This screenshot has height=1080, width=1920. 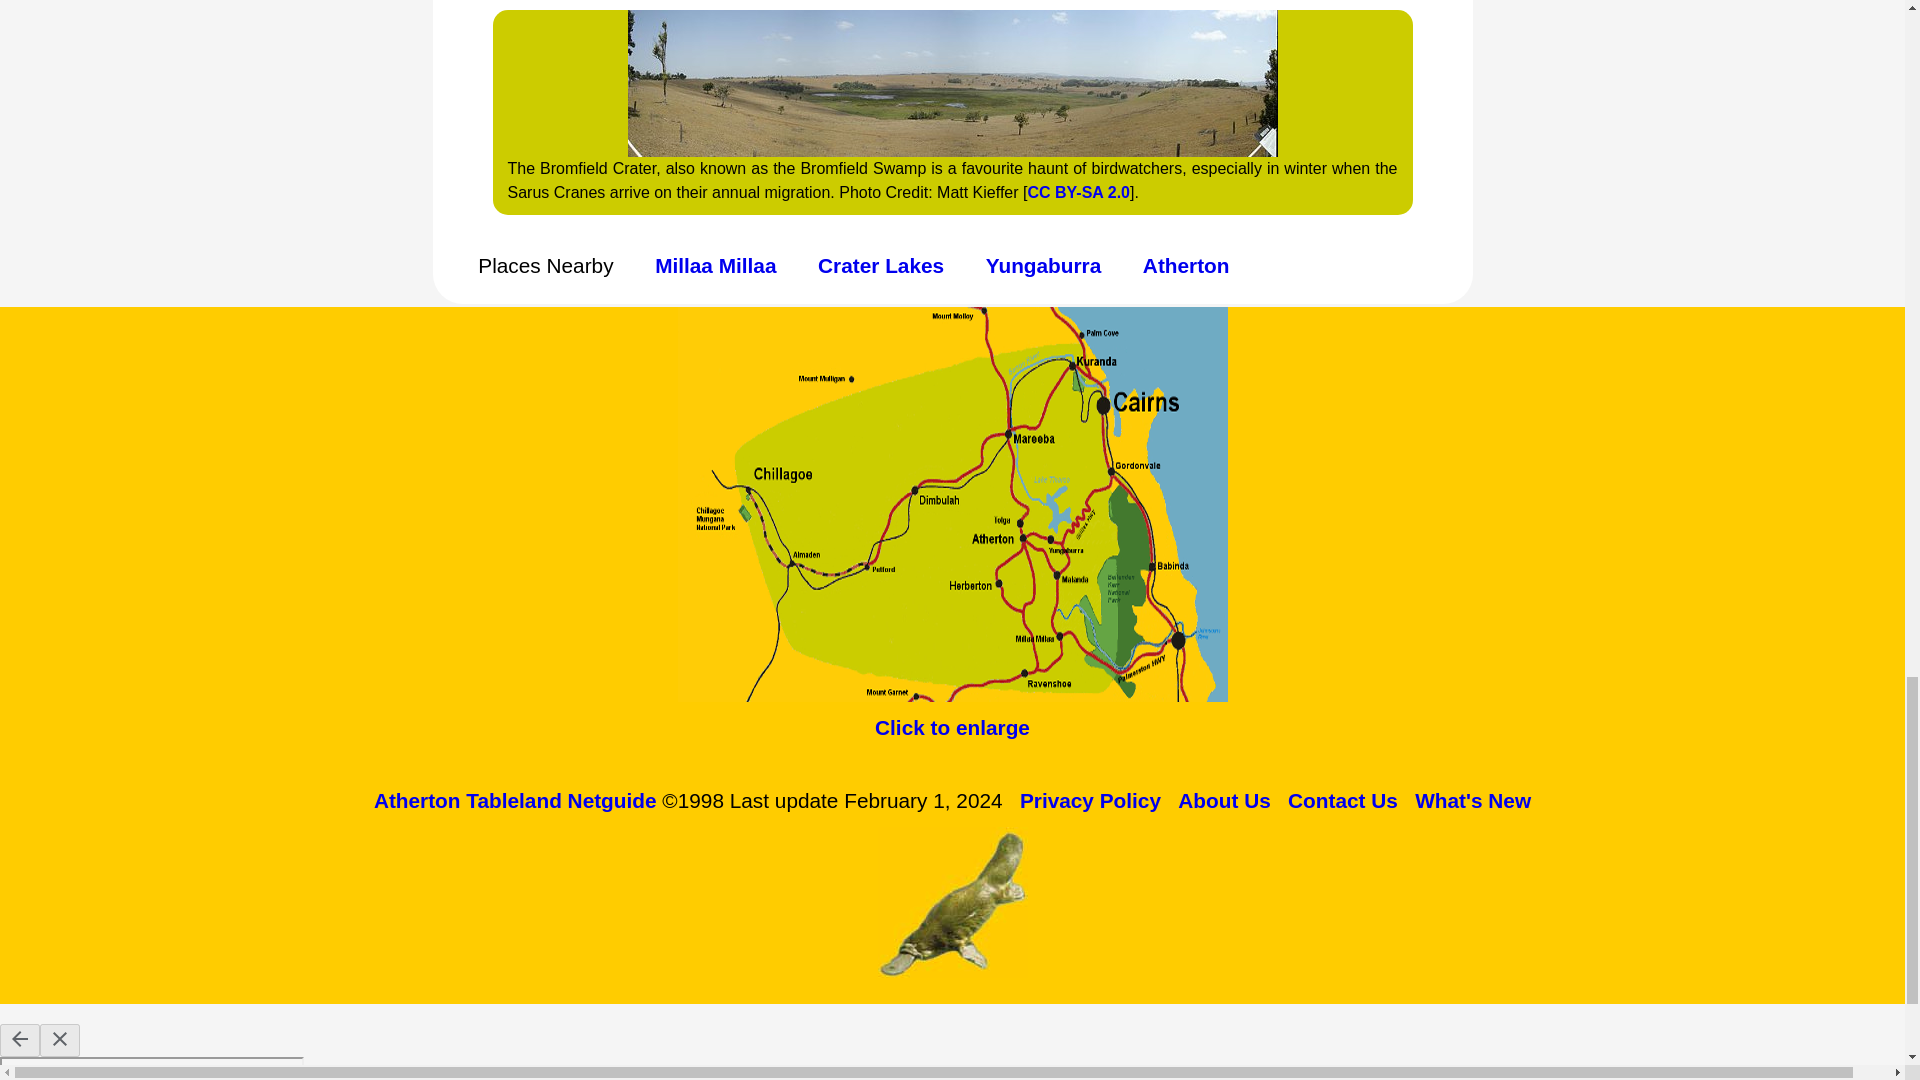 What do you see at coordinates (1342, 800) in the screenshot?
I see `Contact Us` at bounding box center [1342, 800].